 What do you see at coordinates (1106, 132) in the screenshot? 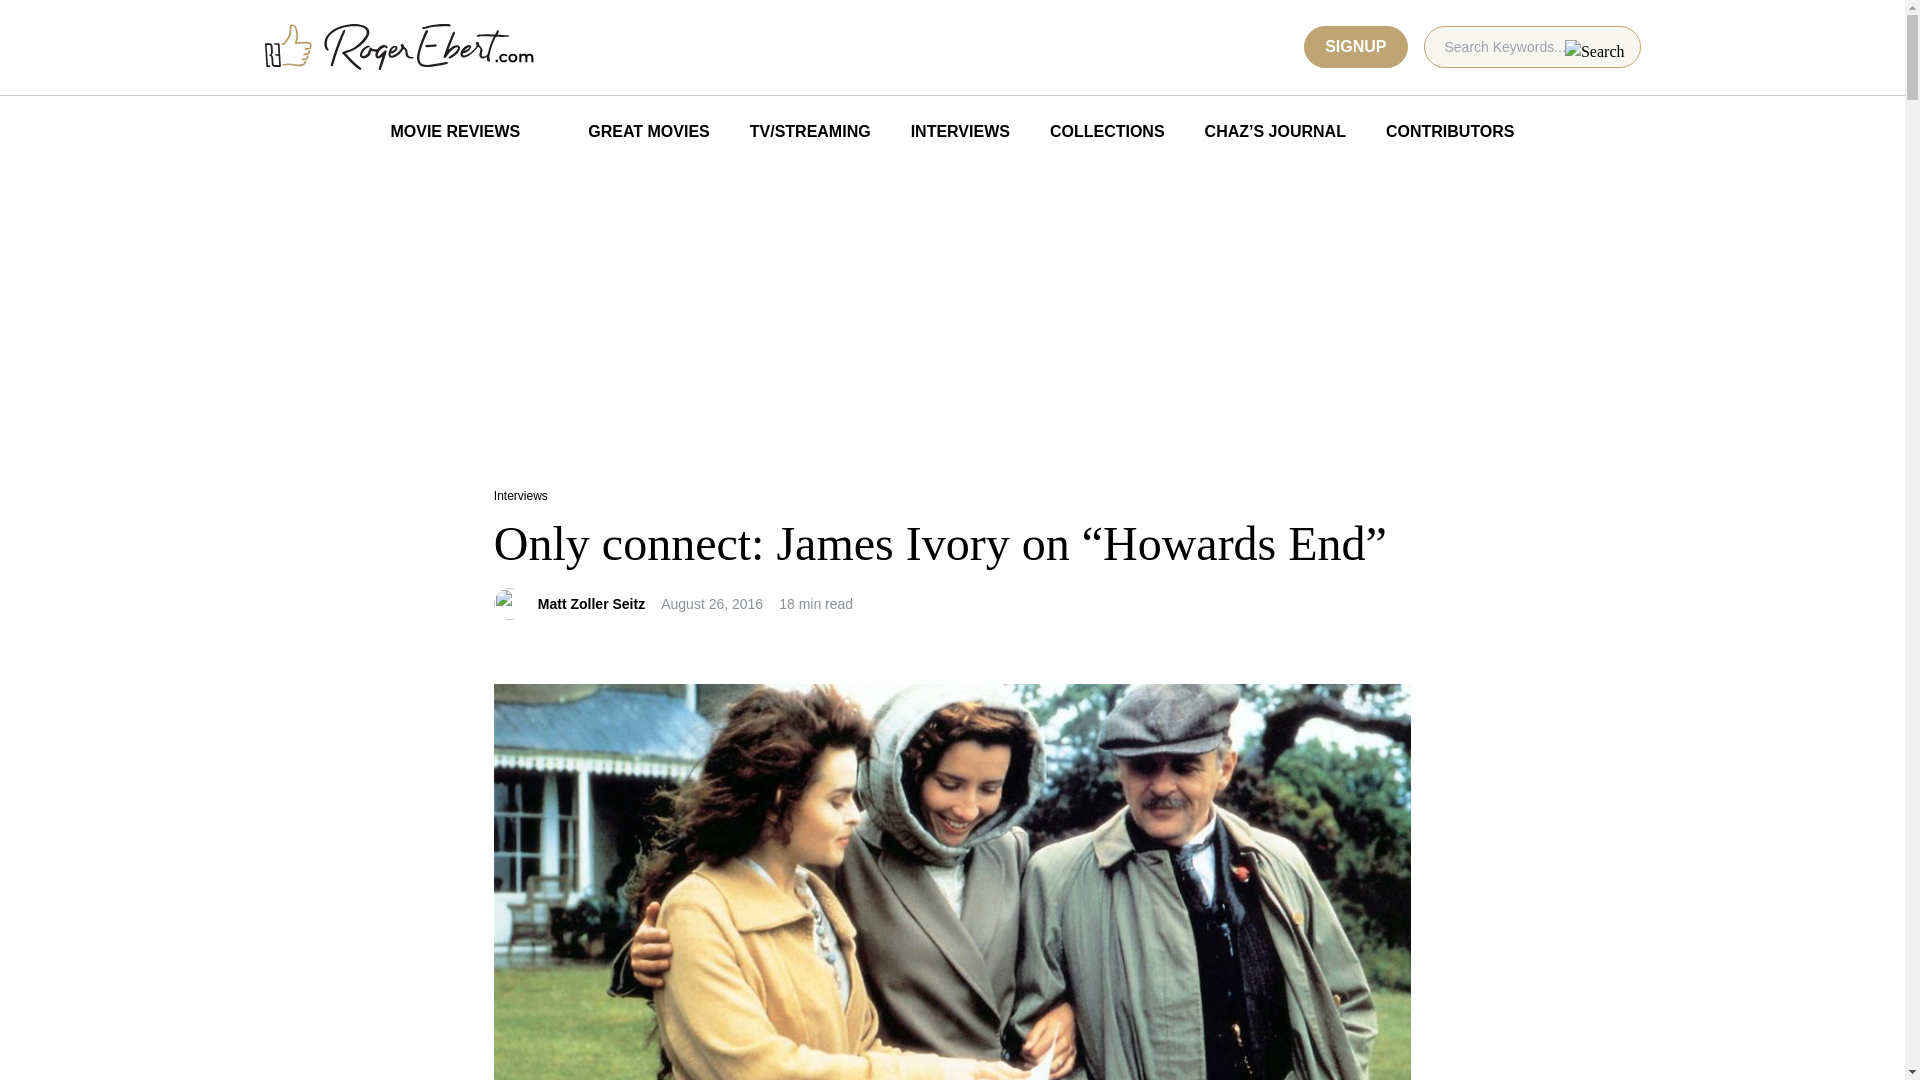
I see `COLLECTIONS` at bounding box center [1106, 132].